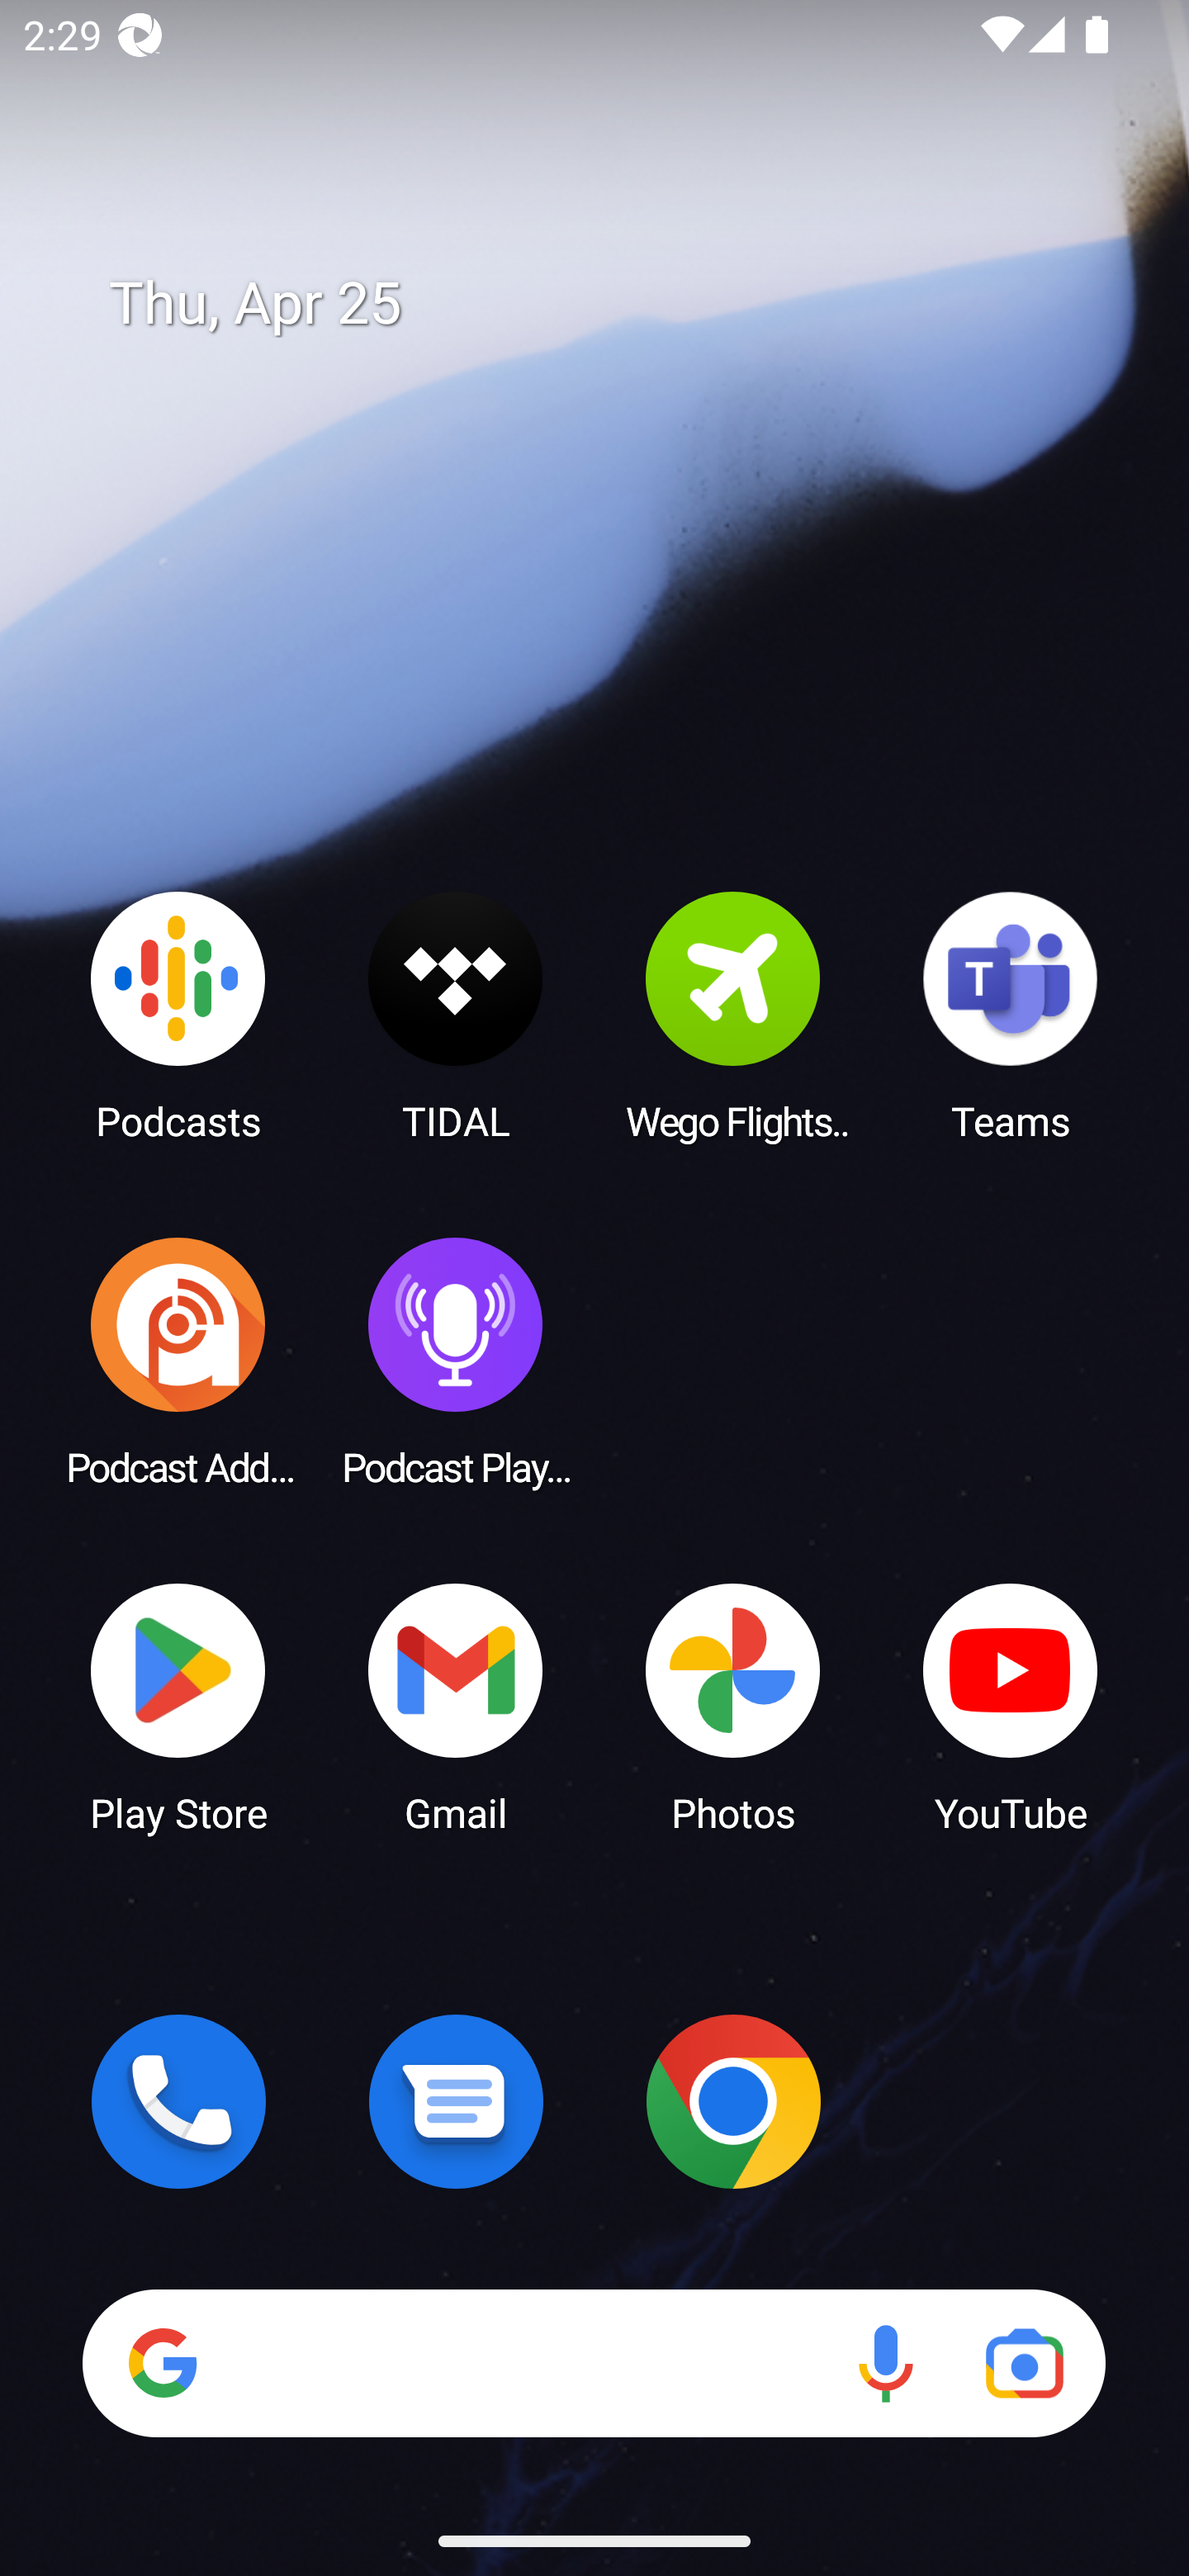  What do you see at coordinates (456, 1015) in the screenshot?
I see `TIDAL` at bounding box center [456, 1015].